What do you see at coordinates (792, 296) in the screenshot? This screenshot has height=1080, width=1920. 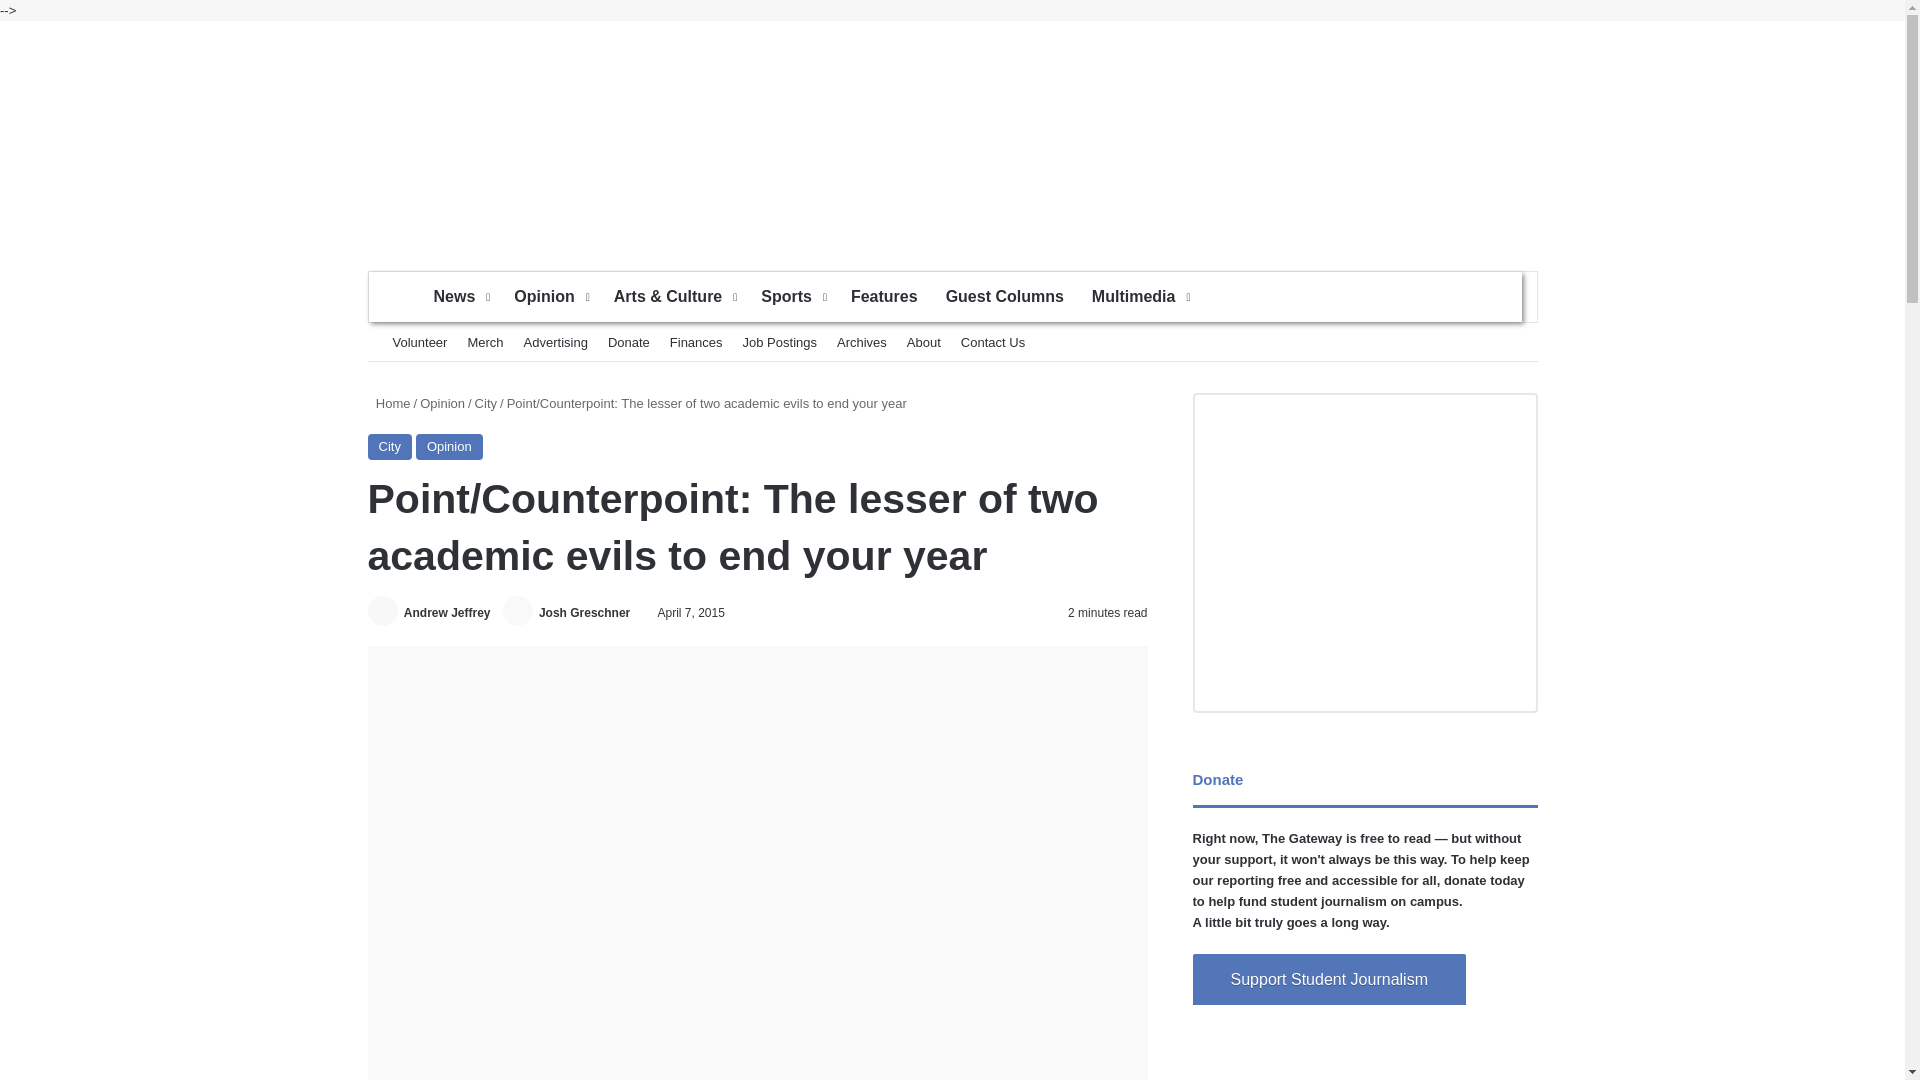 I see `Sports` at bounding box center [792, 296].